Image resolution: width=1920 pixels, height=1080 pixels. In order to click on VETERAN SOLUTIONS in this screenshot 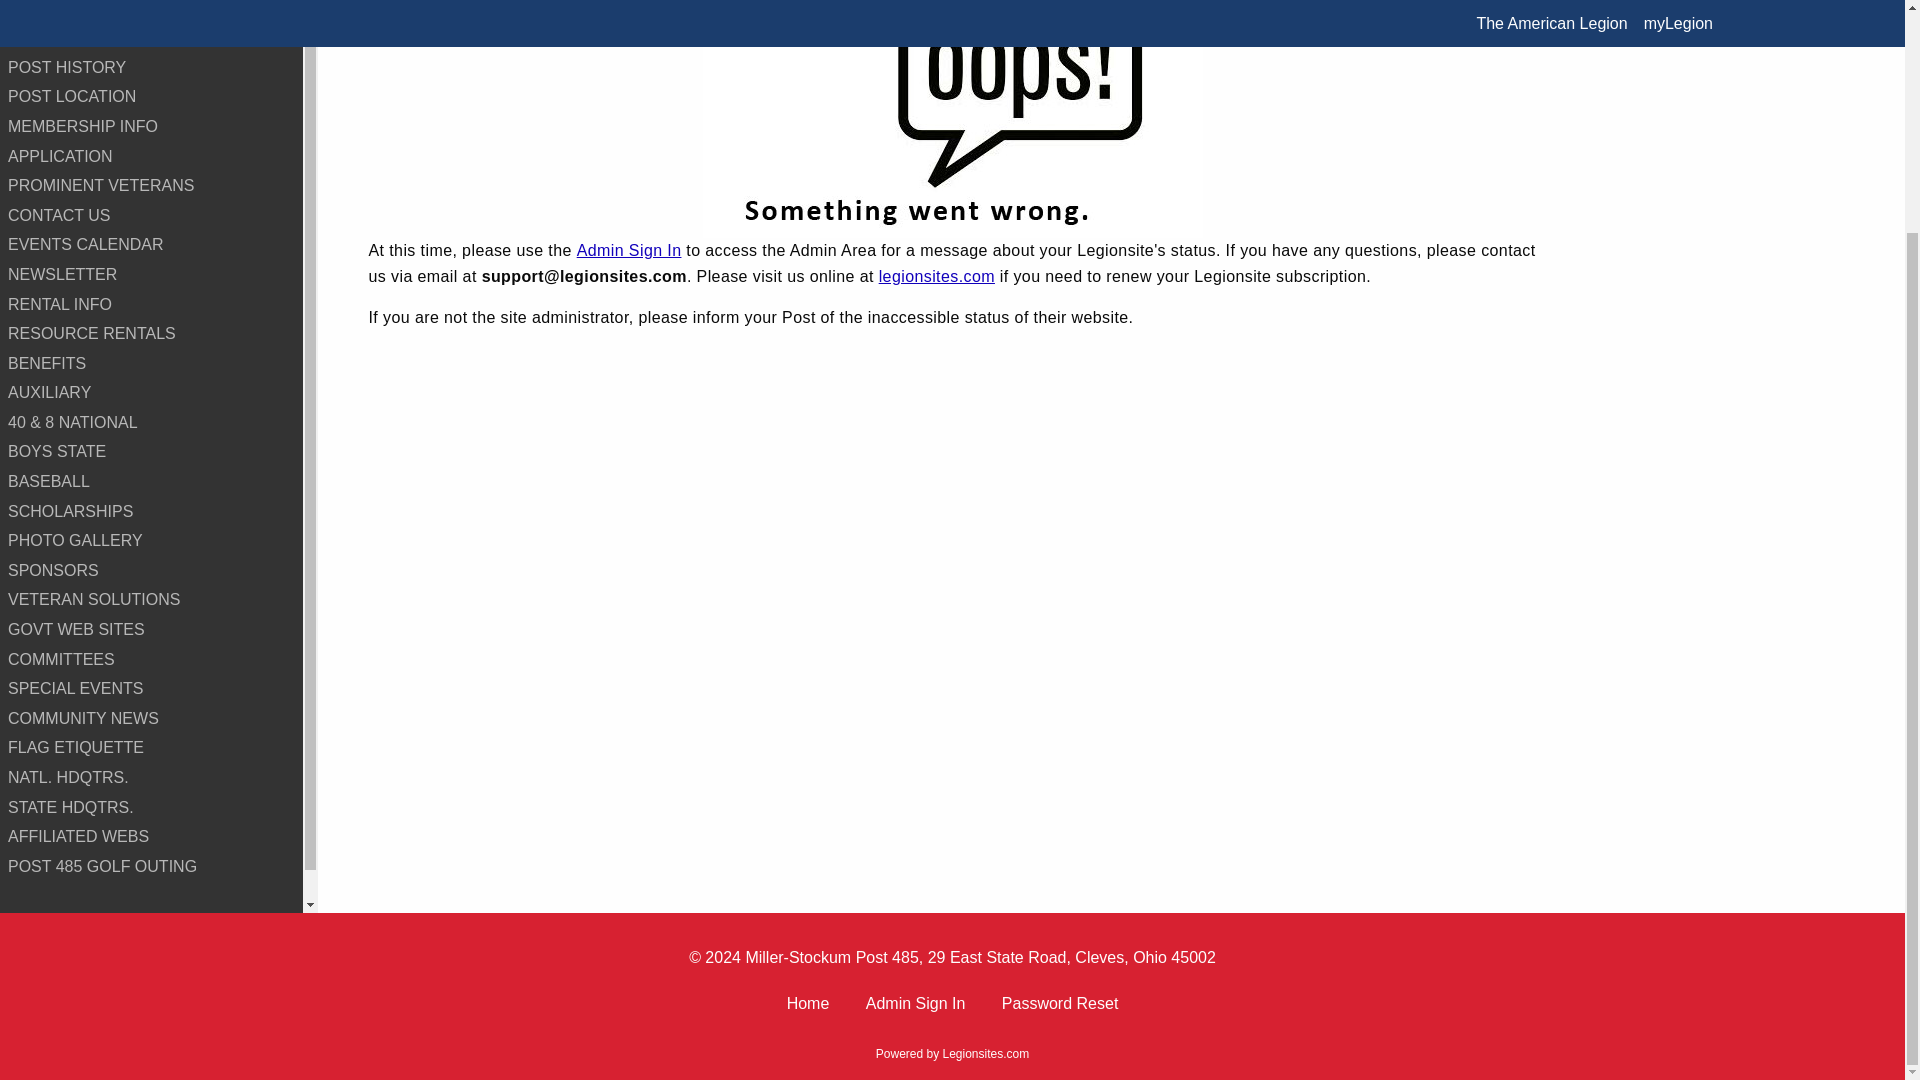, I will do `click(152, 600)`.